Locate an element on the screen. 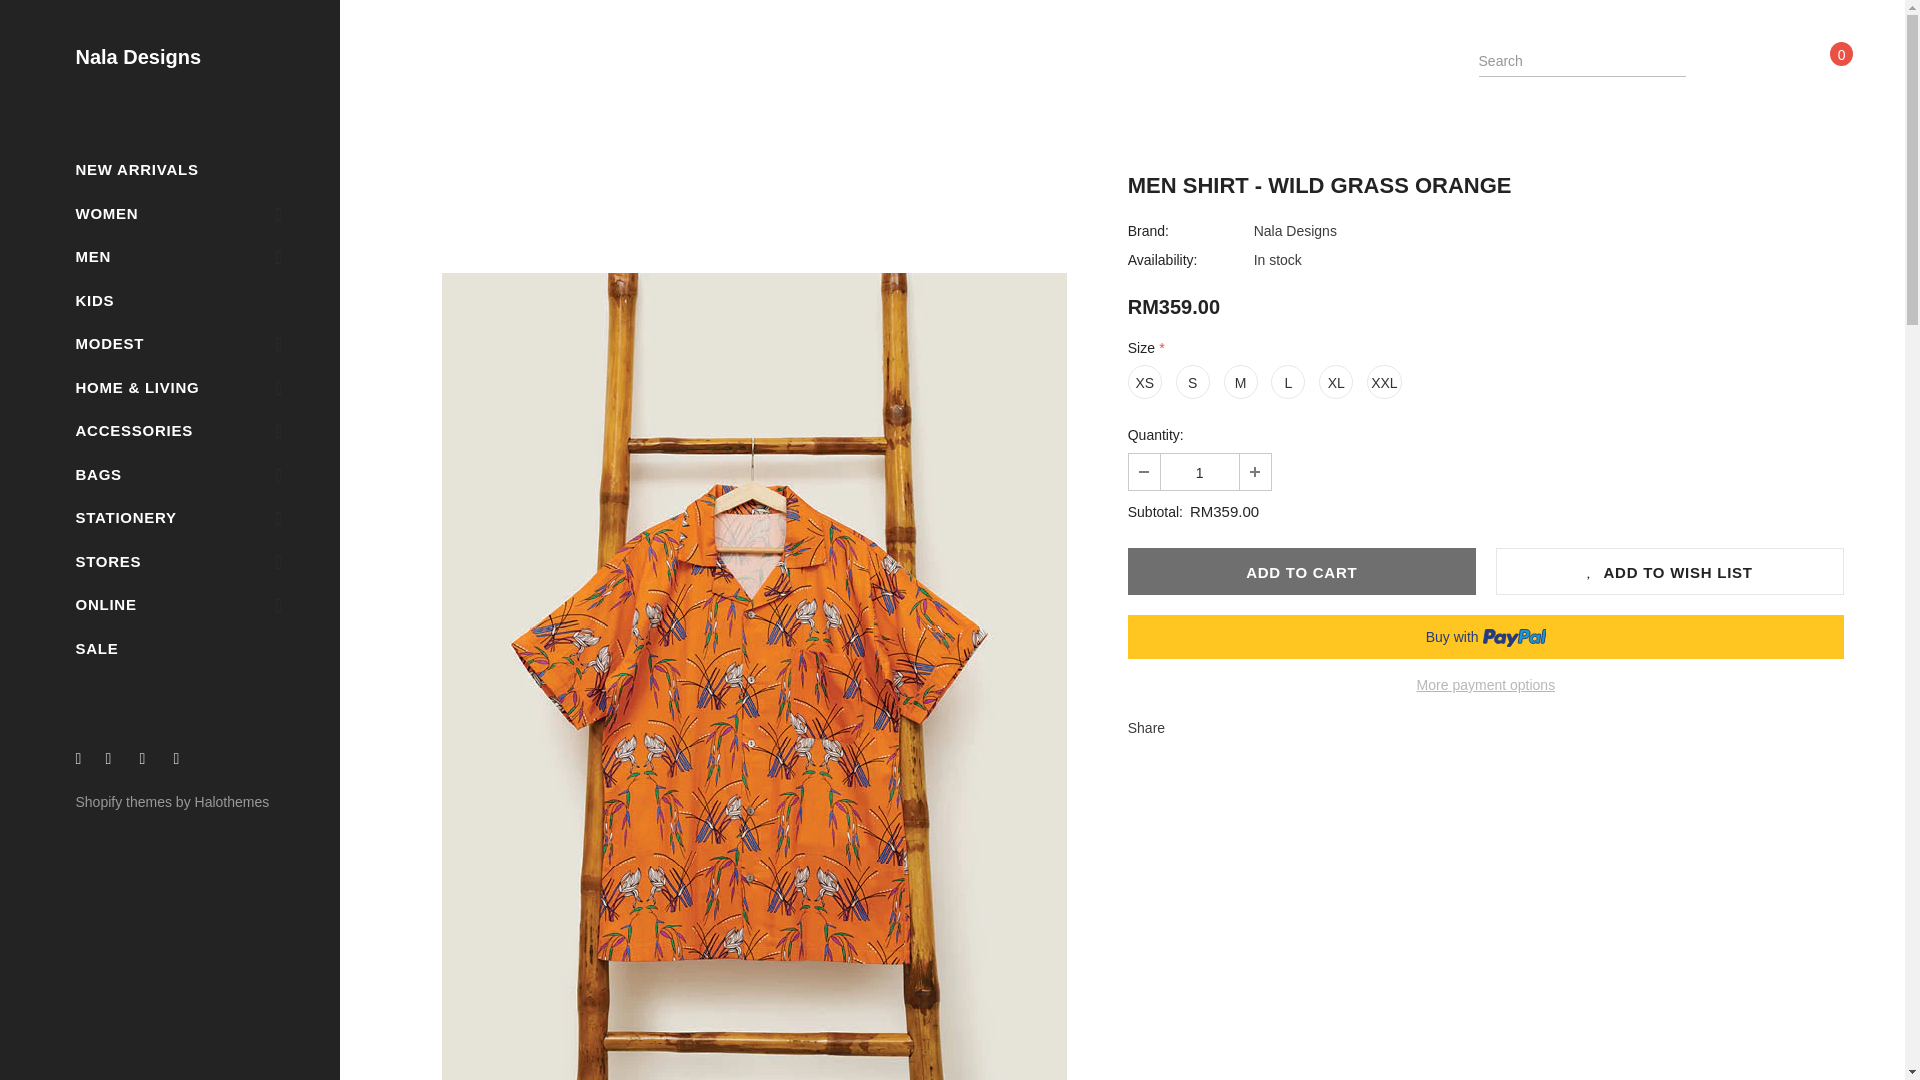 The height and width of the screenshot is (1080, 1920). 0 is located at coordinates (1828, 60).